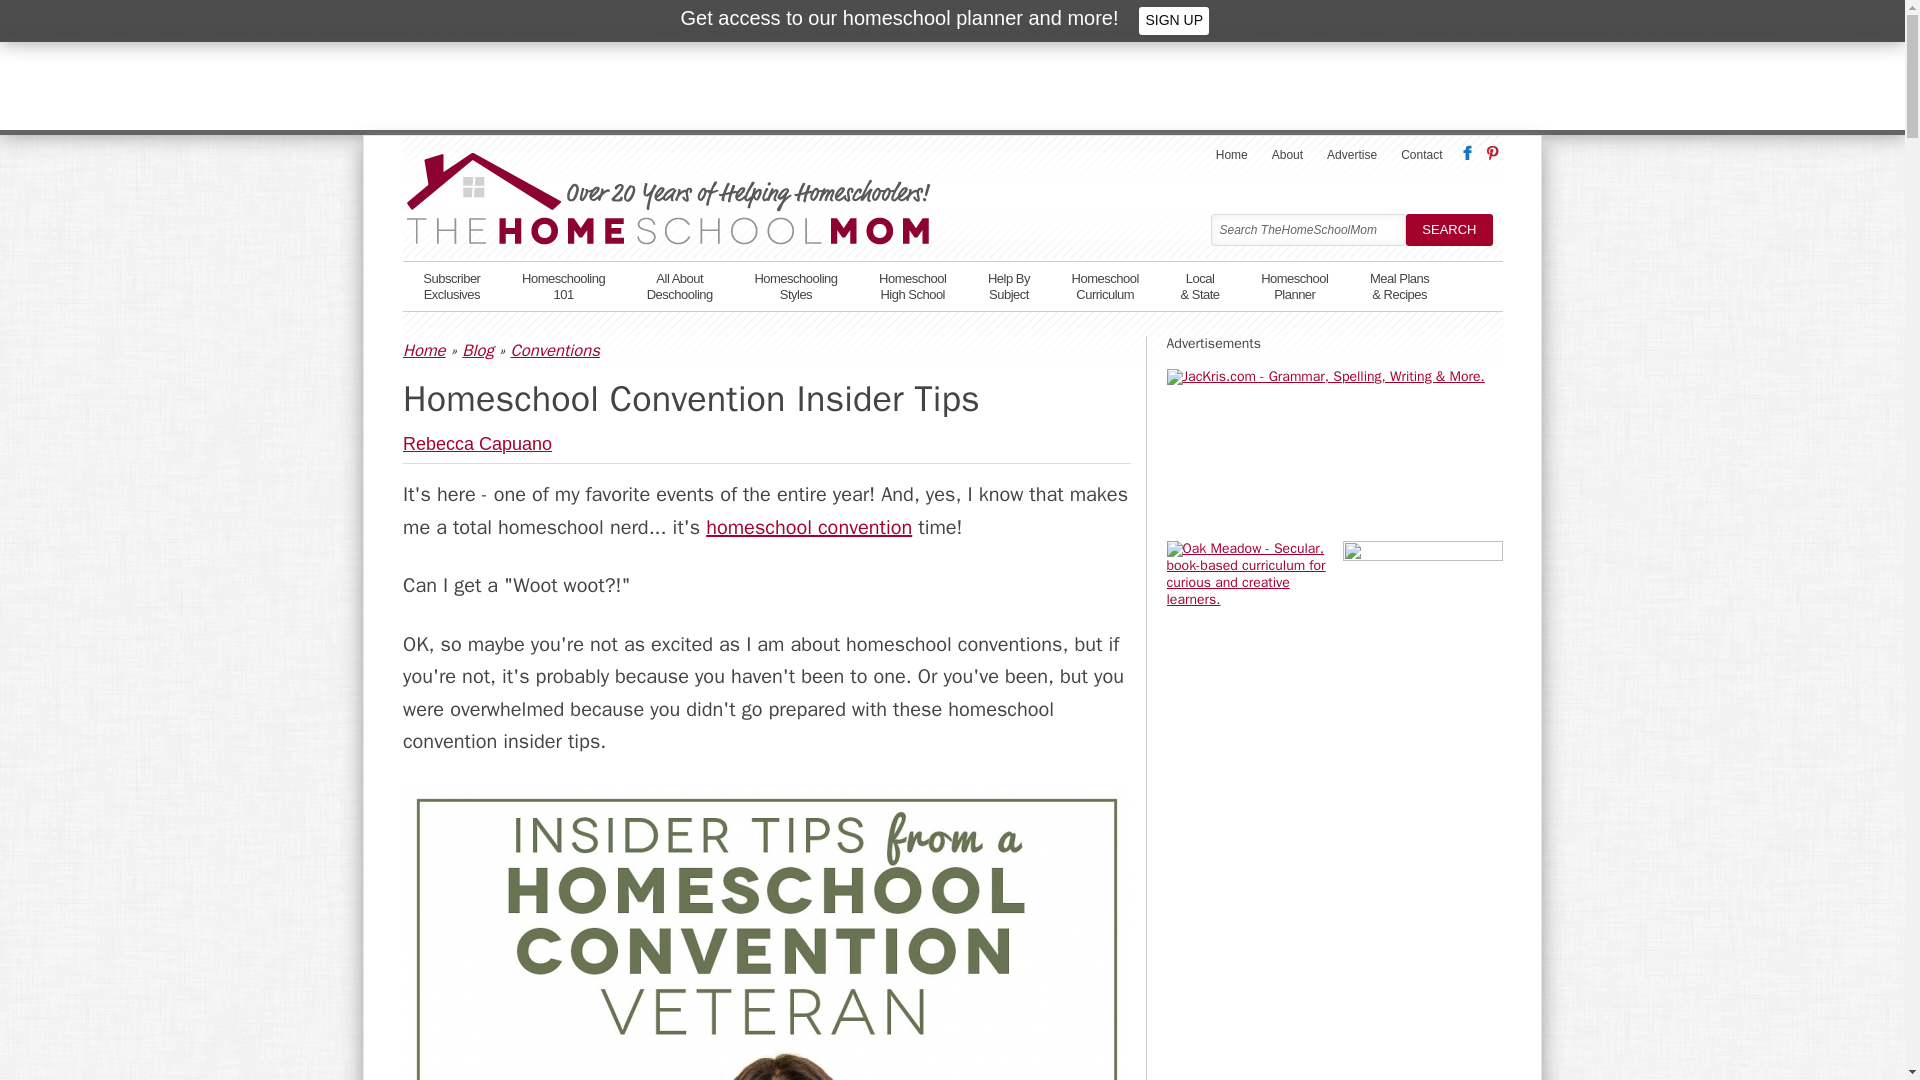 Image resolution: width=1920 pixels, height=1080 pixels. What do you see at coordinates (451, 284) in the screenshot?
I see `Homeschooling High School` at bounding box center [451, 284].